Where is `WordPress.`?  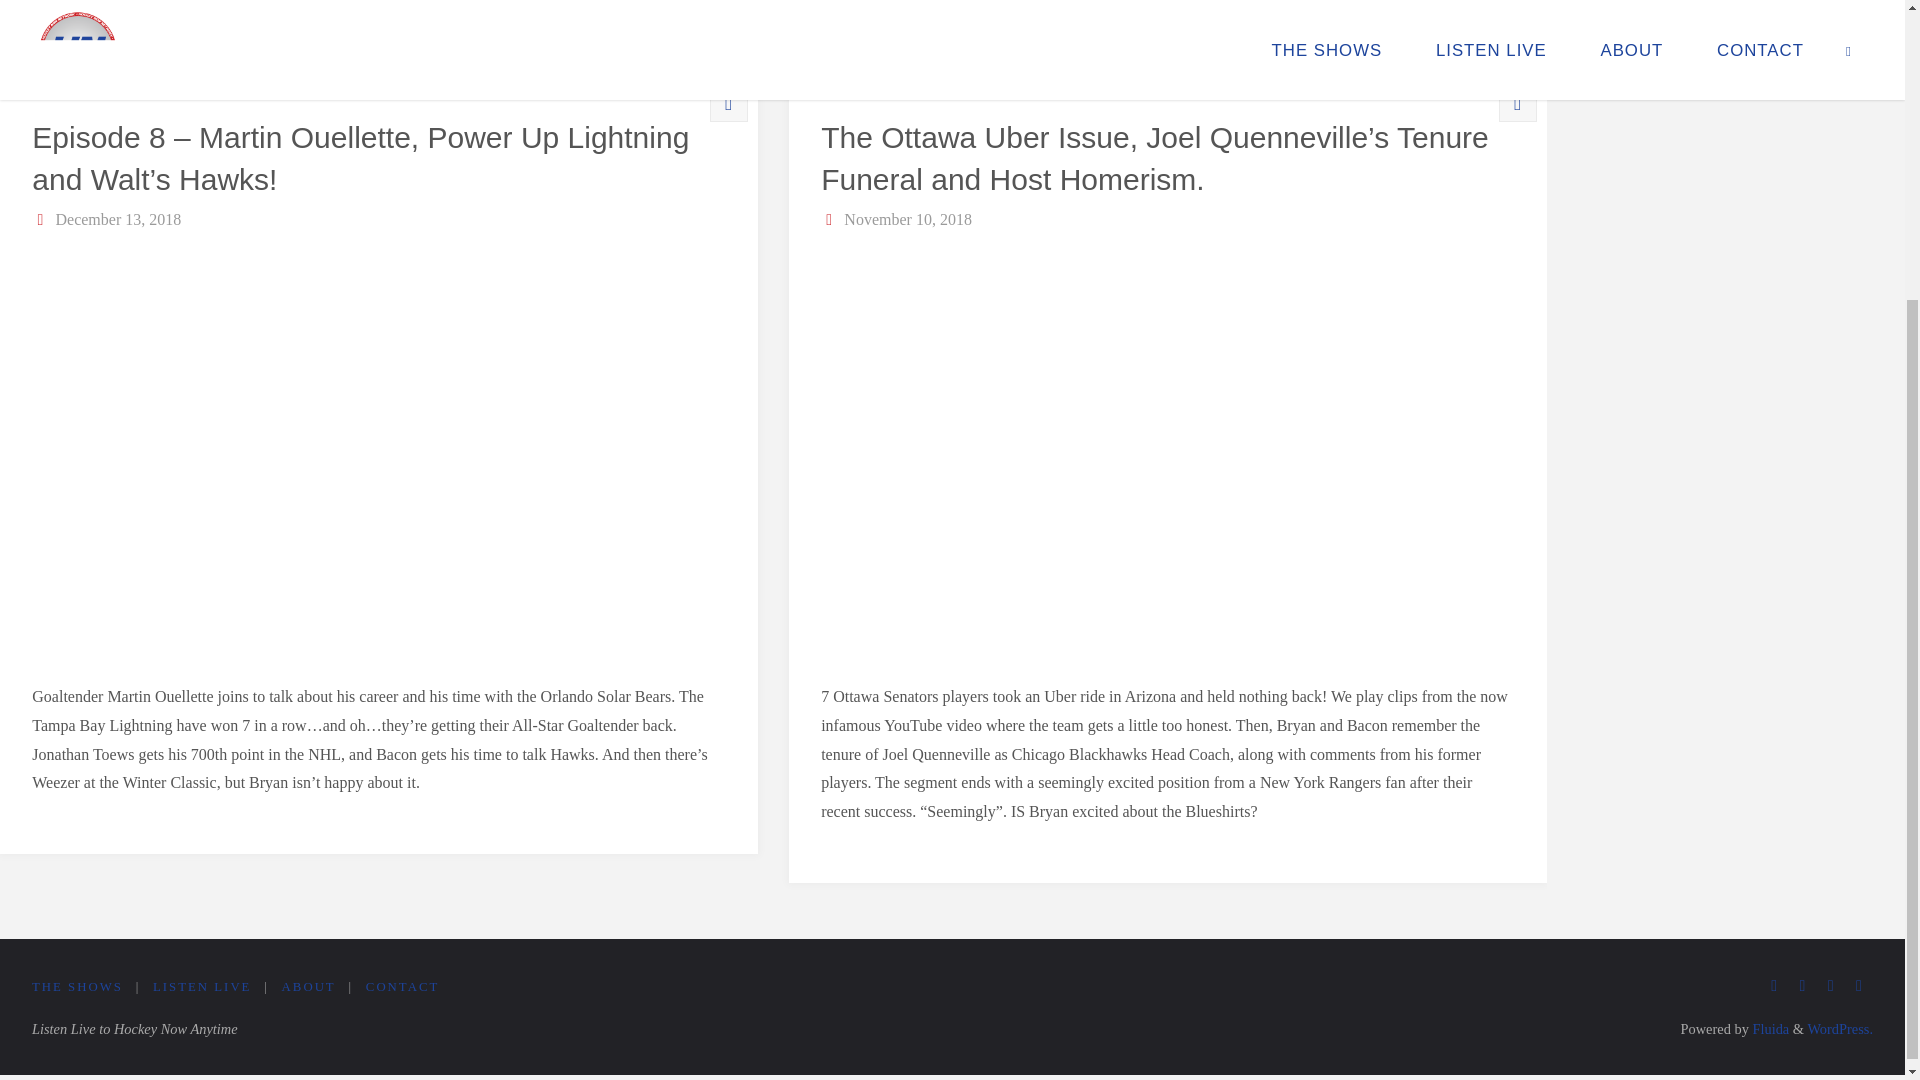 WordPress. is located at coordinates (1840, 1028).